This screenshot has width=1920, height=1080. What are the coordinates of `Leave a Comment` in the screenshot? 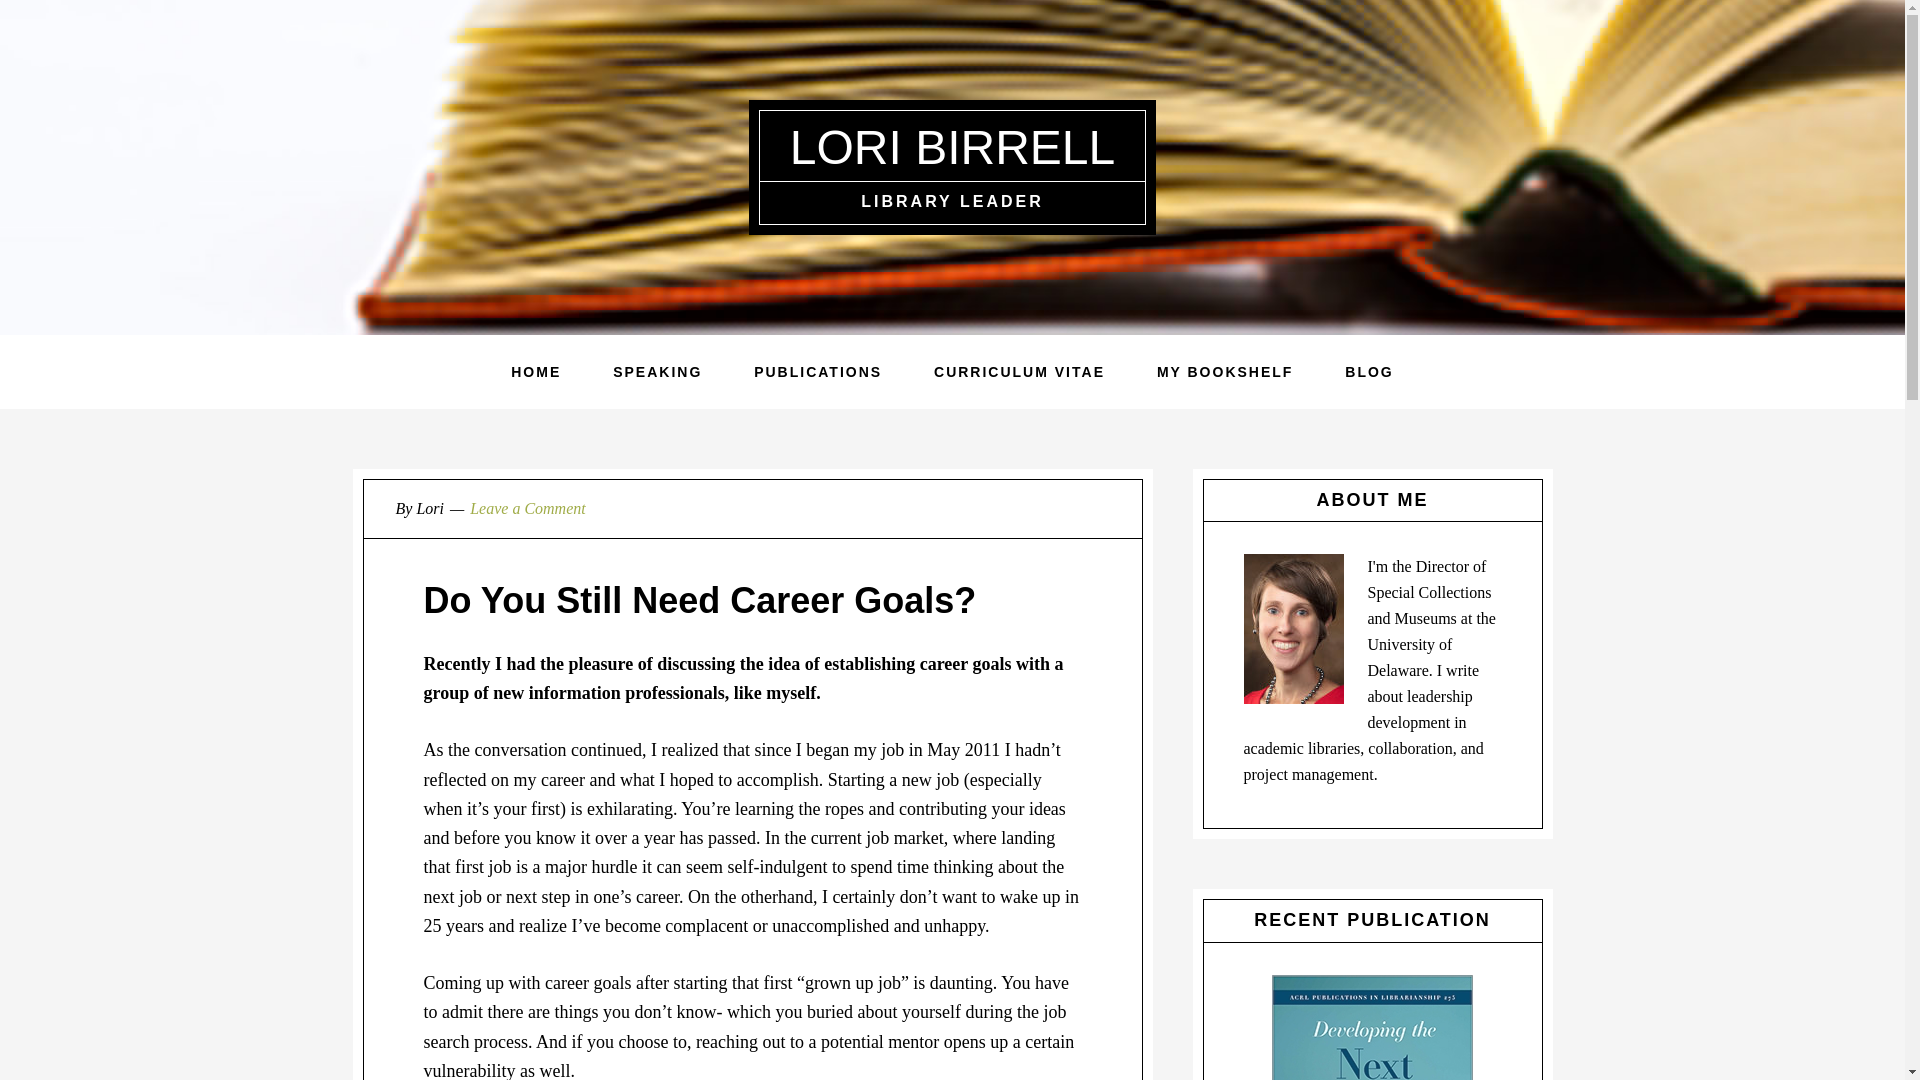 It's located at (528, 508).